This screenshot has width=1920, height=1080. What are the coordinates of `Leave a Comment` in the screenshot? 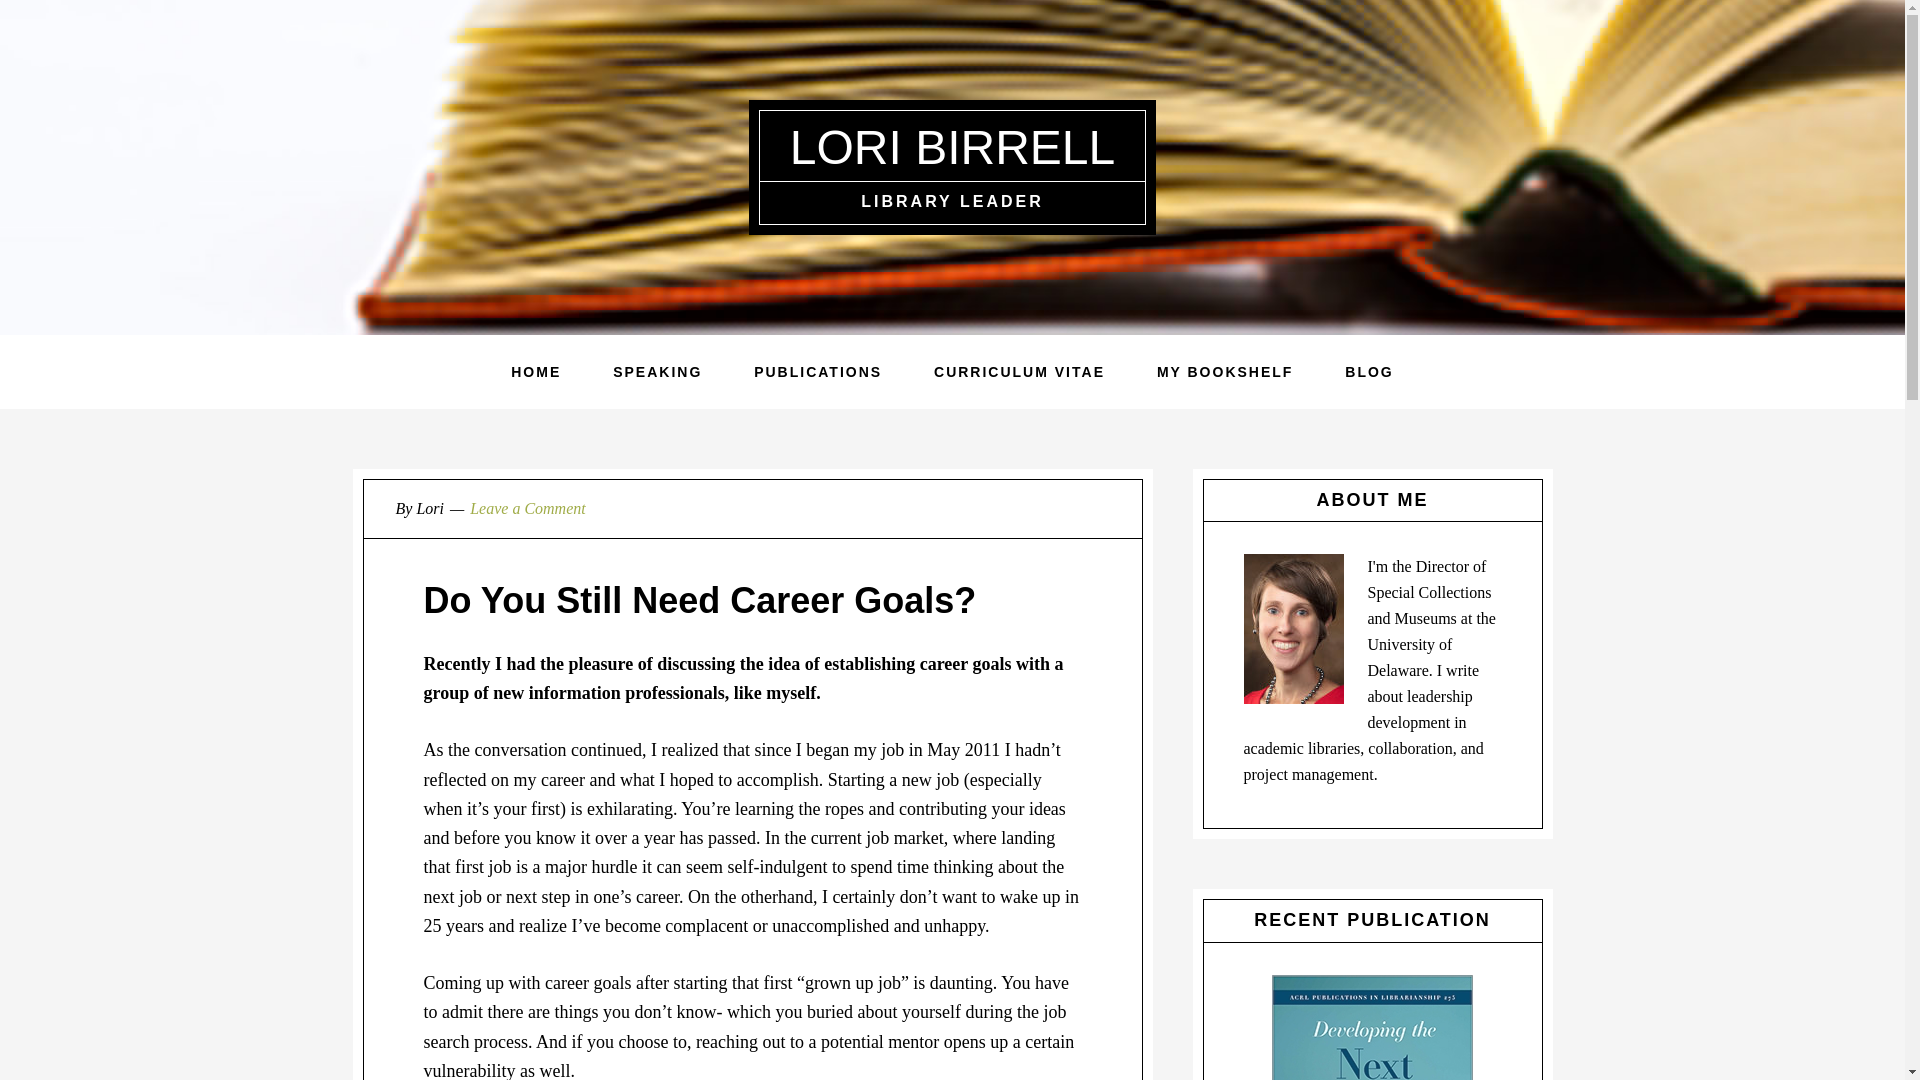 It's located at (528, 508).